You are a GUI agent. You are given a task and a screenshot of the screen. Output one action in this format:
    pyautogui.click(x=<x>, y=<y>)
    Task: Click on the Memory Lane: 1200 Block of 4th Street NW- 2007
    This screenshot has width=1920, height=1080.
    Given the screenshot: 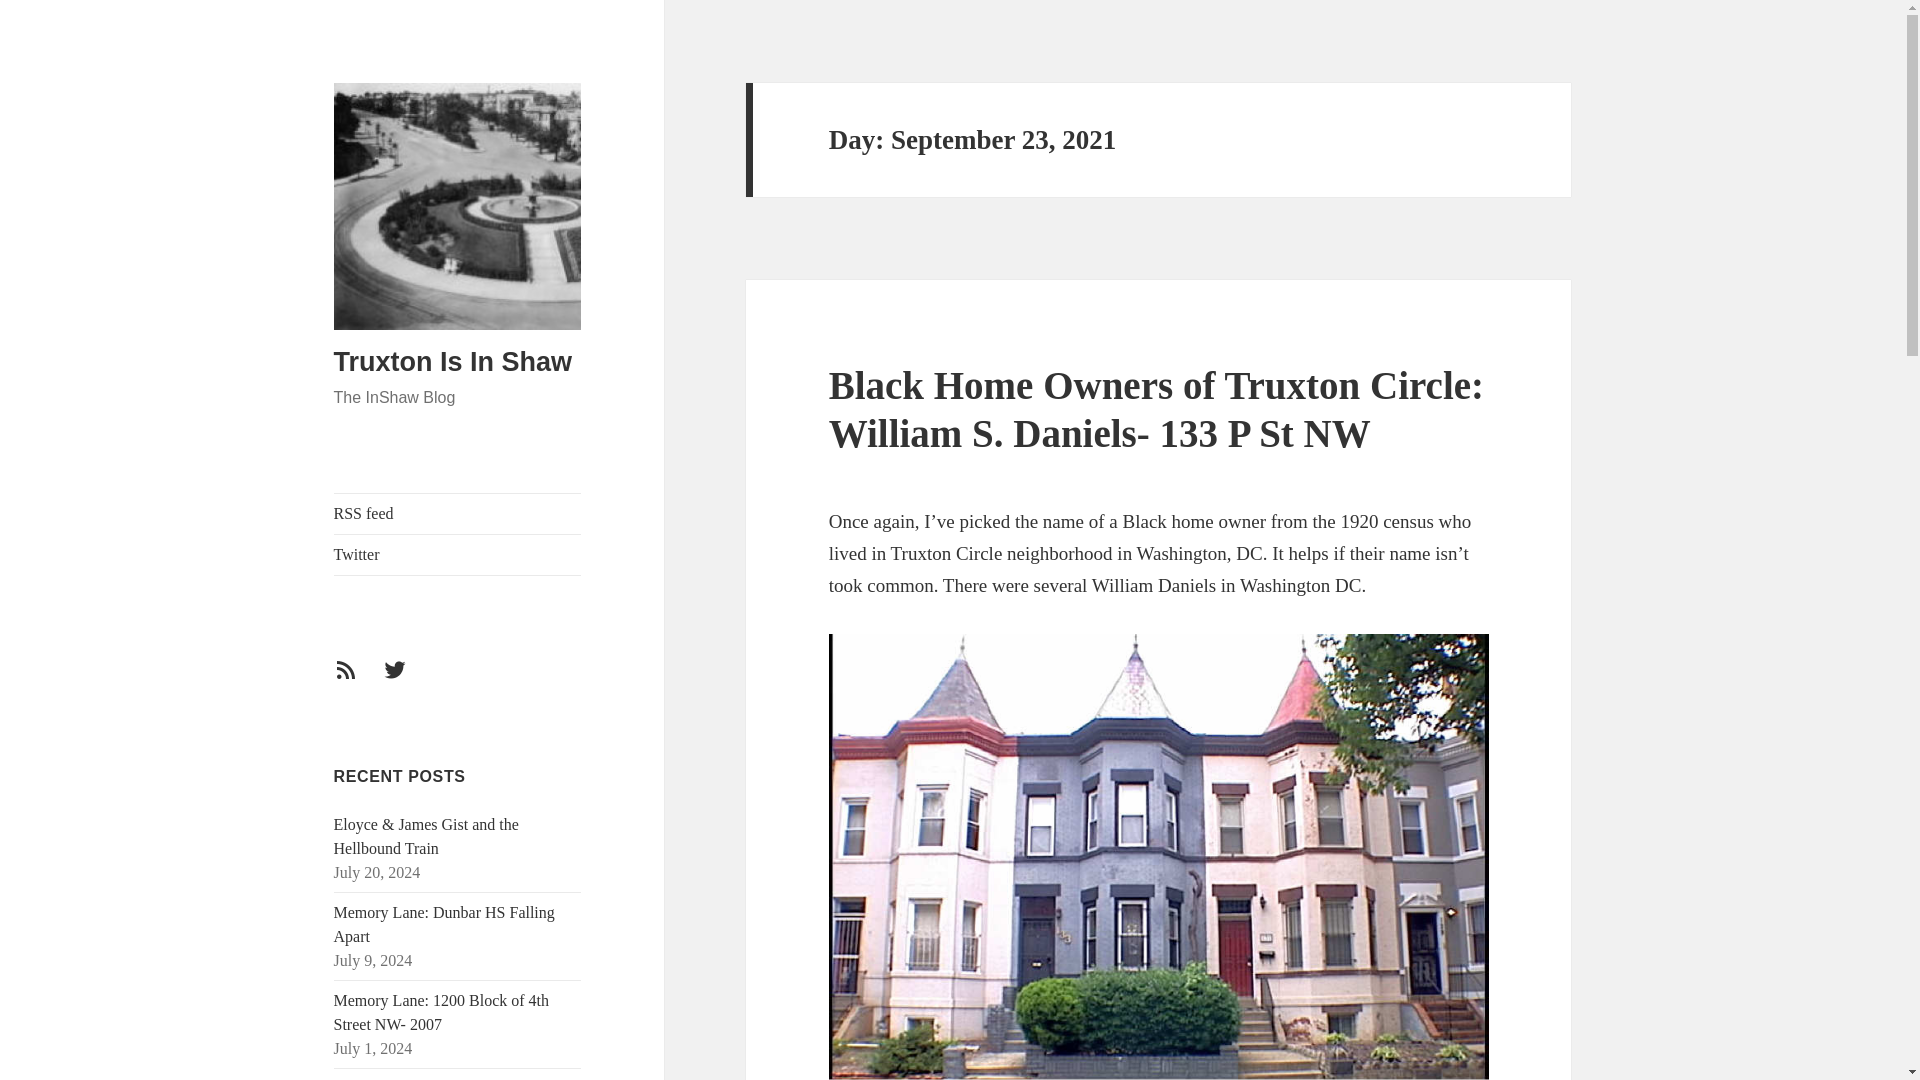 What is the action you would take?
    pyautogui.click(x=442, y=1012)
    